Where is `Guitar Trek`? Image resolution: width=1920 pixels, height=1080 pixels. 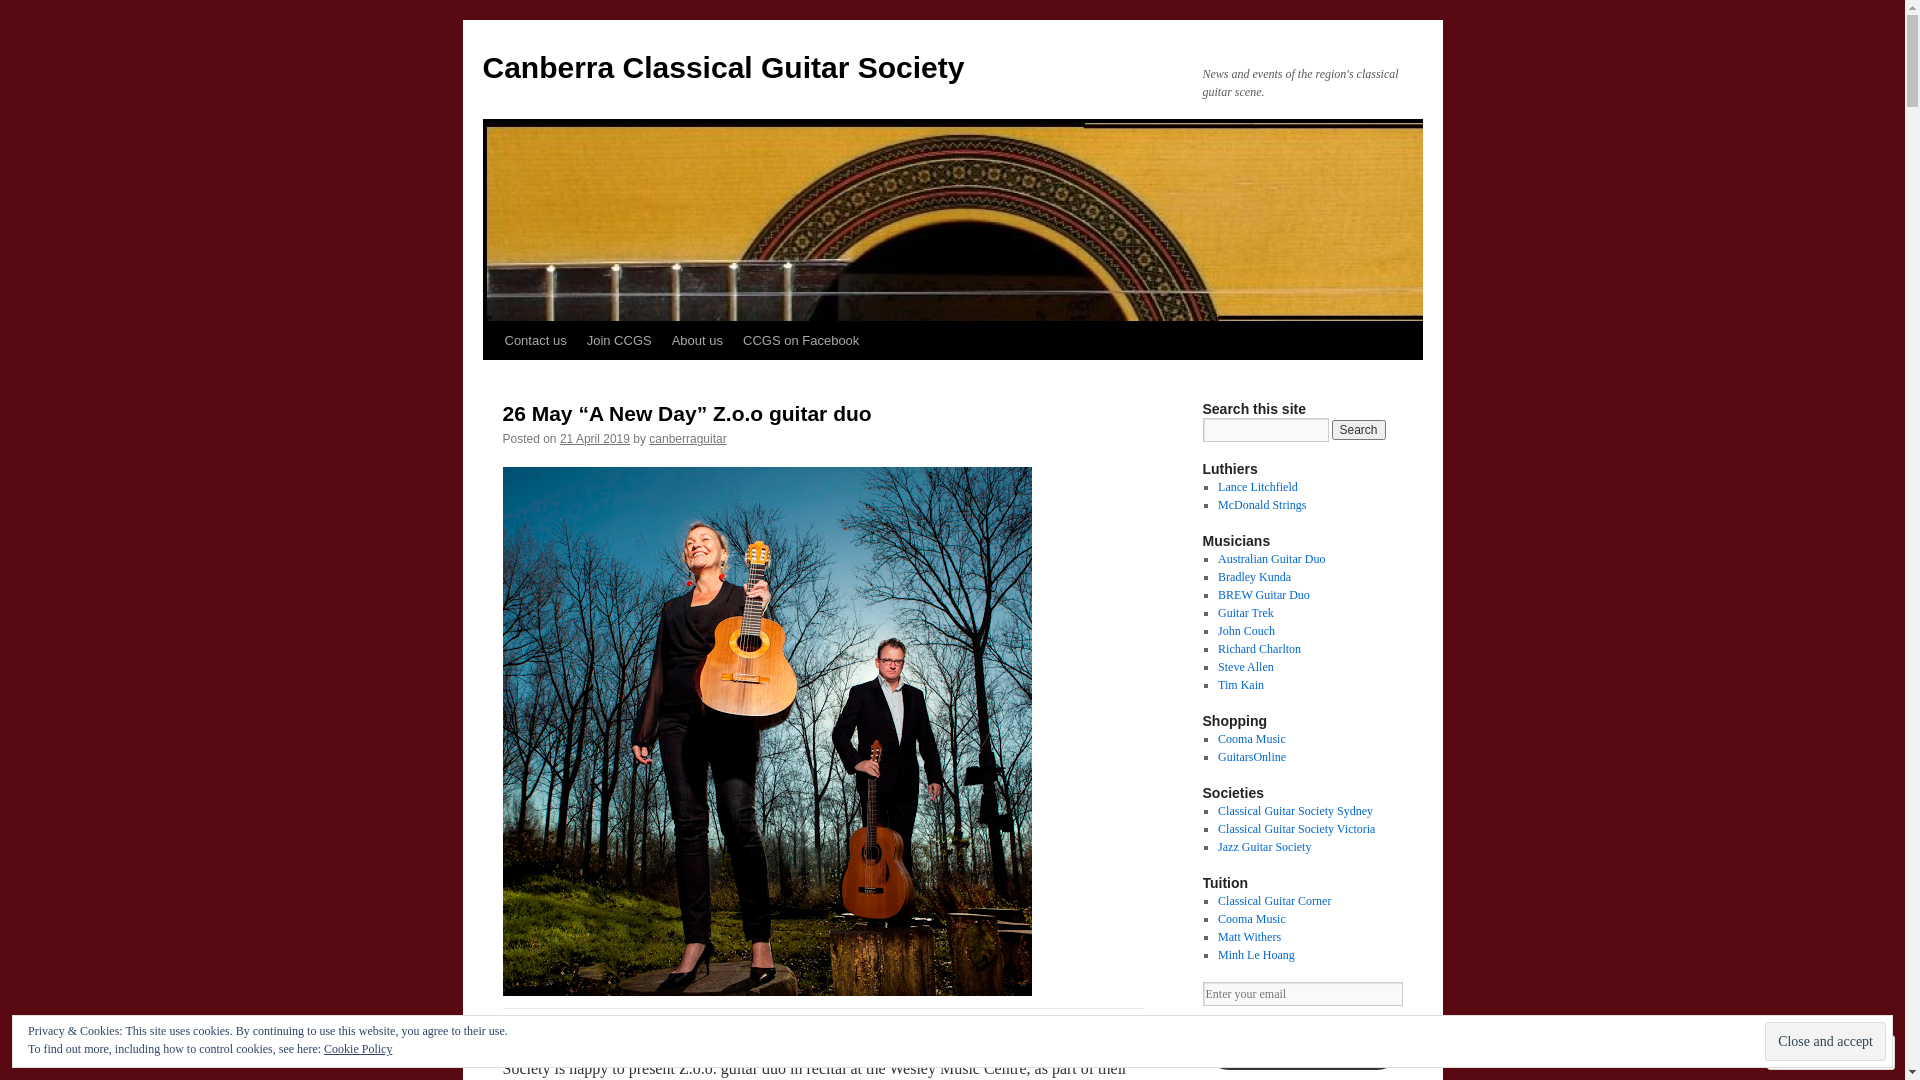 Guitar Trek is located at coordinates (1246, 613).